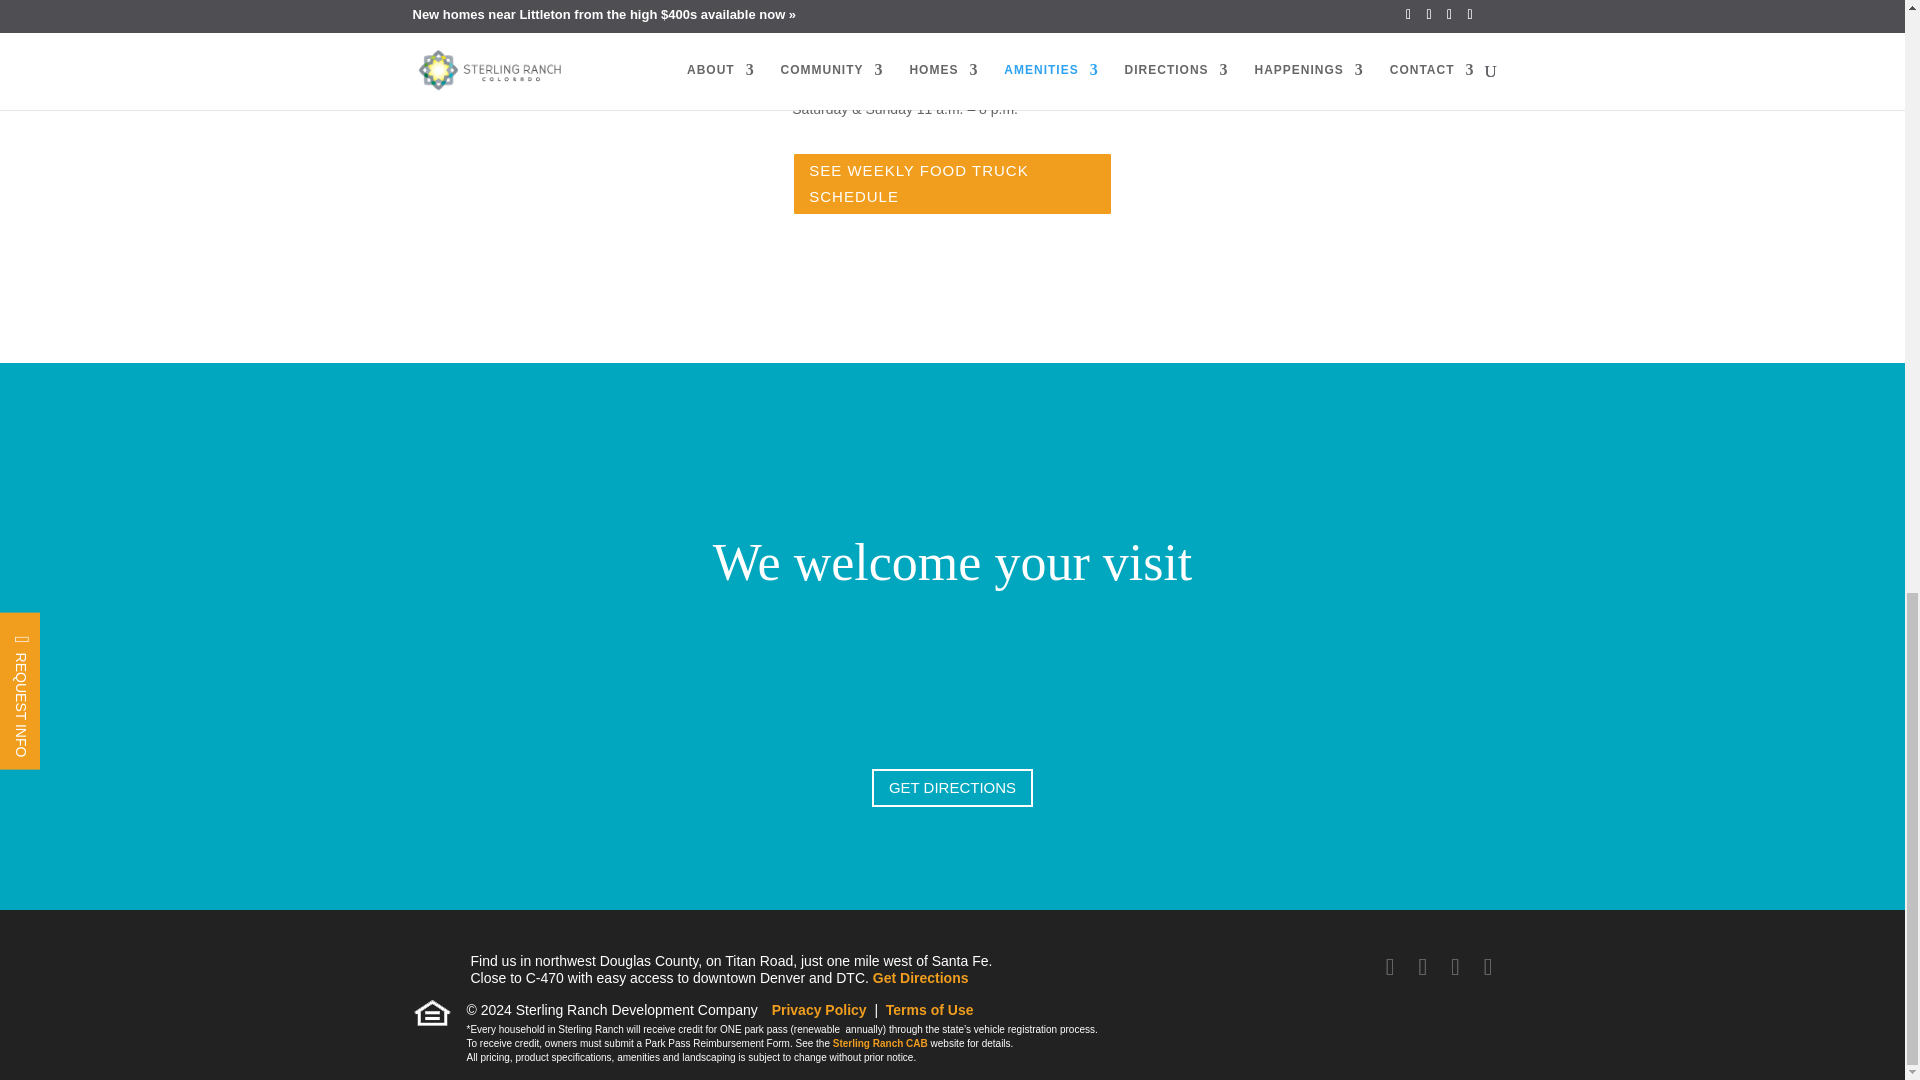 This screenshot has height=1080, width=1920. Describe the element at coordinates (921, 978) in the screenshot. I see `directions` at that location.